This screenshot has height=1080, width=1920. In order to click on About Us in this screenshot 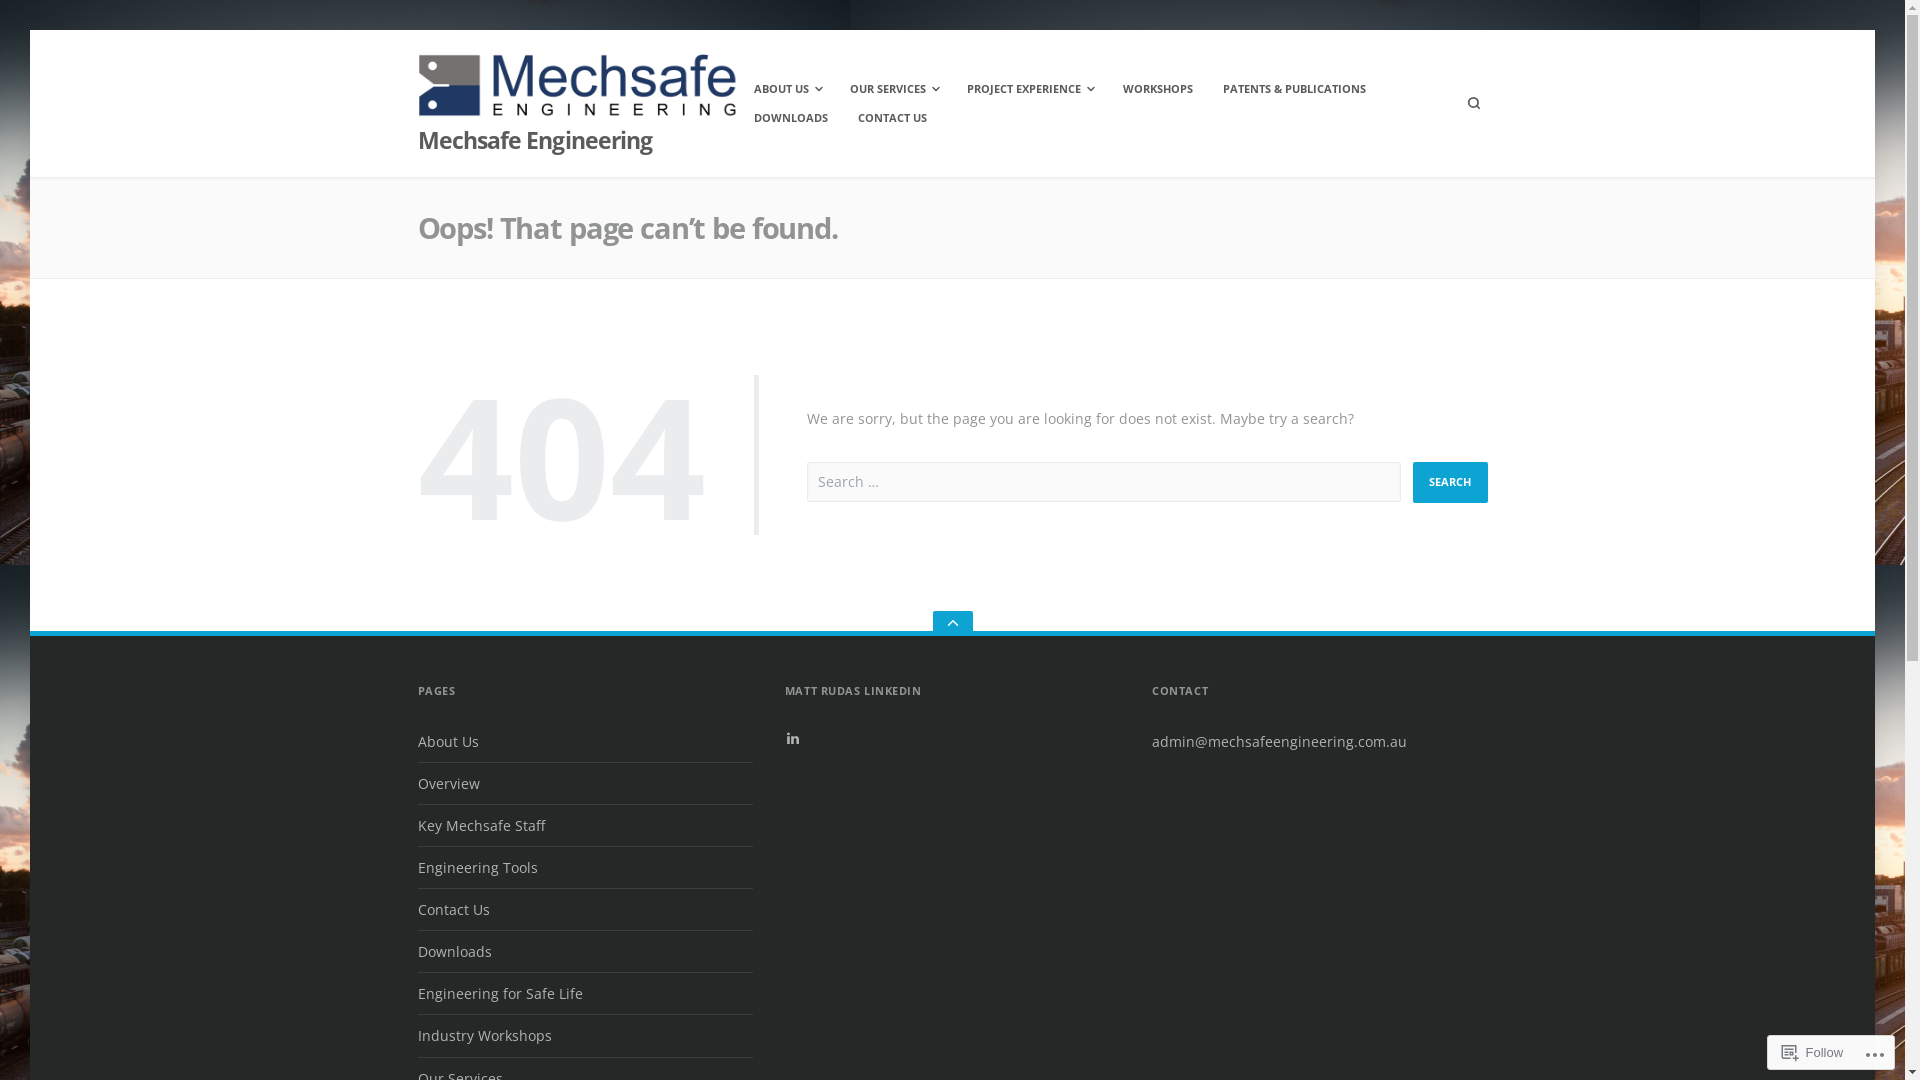, I will do `click(448, 742)`.